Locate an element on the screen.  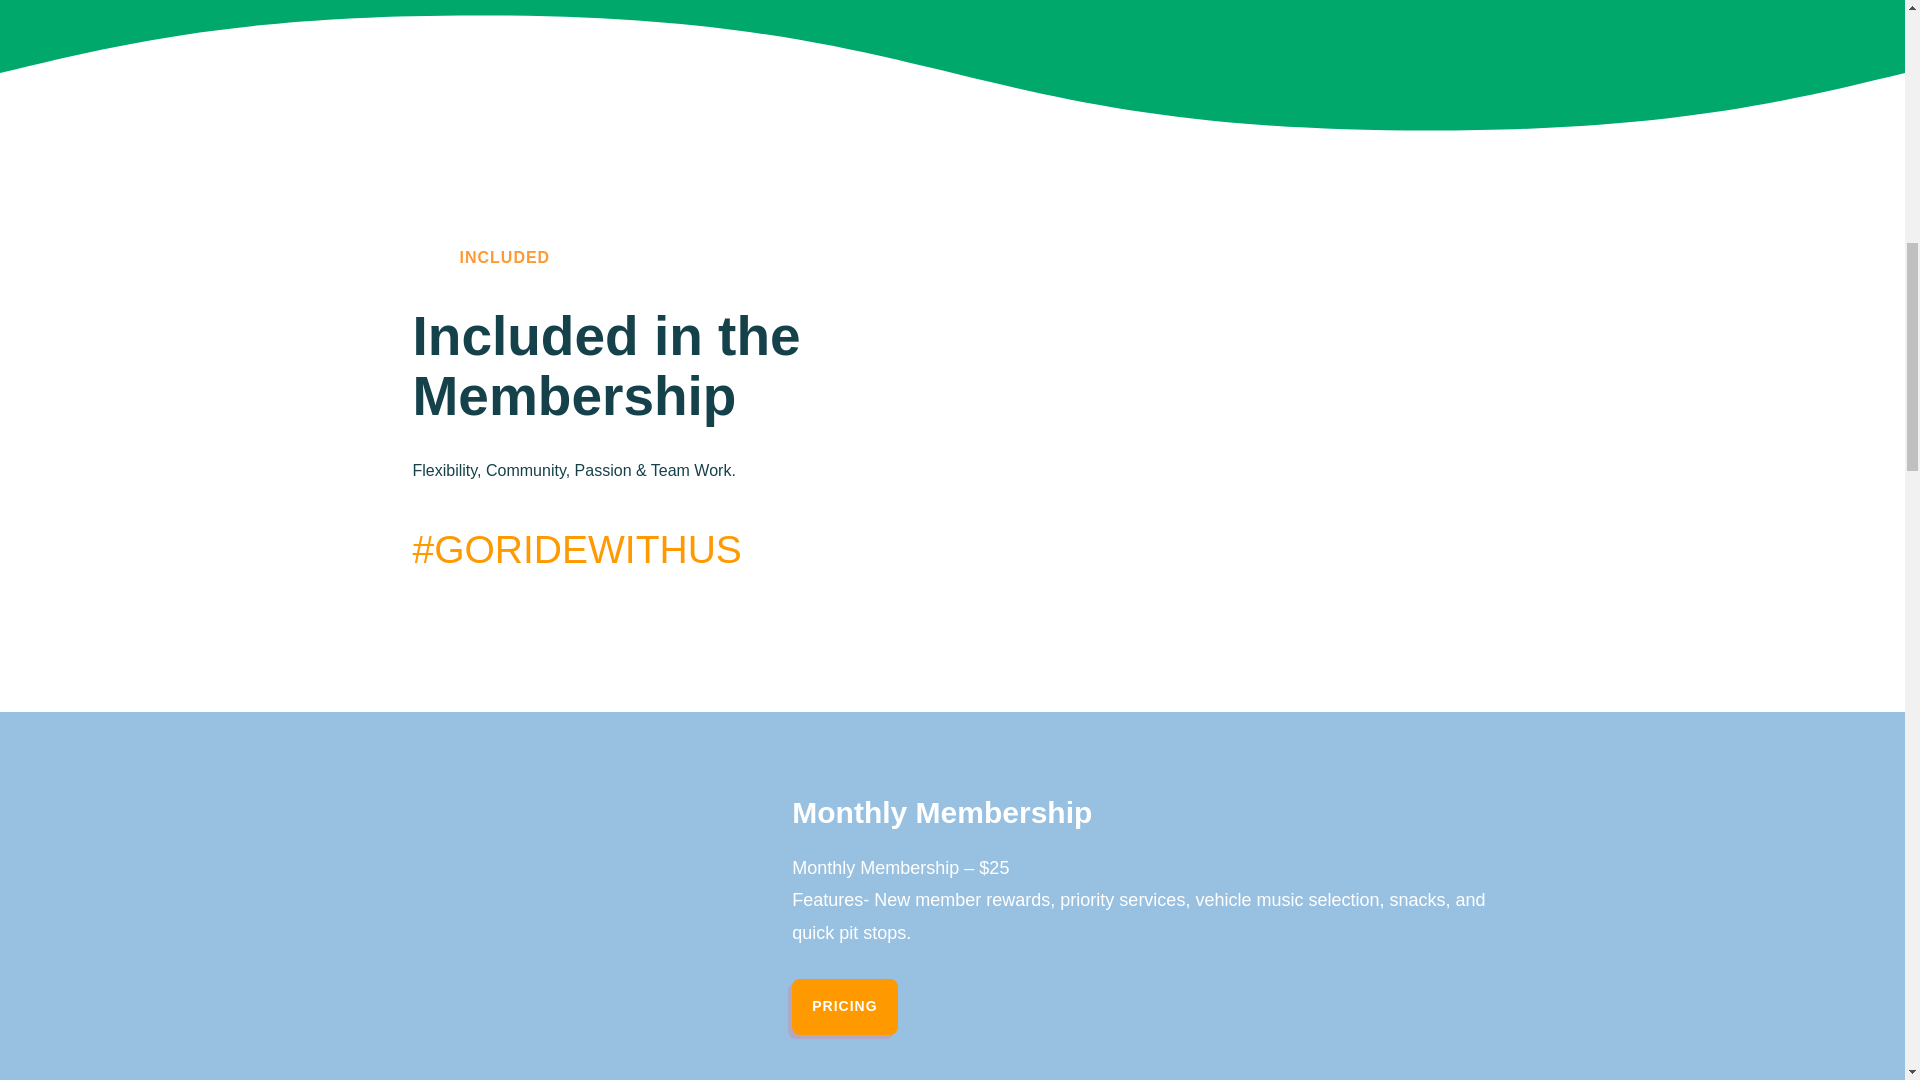
PRICING is located at coordinates (844, 1006).